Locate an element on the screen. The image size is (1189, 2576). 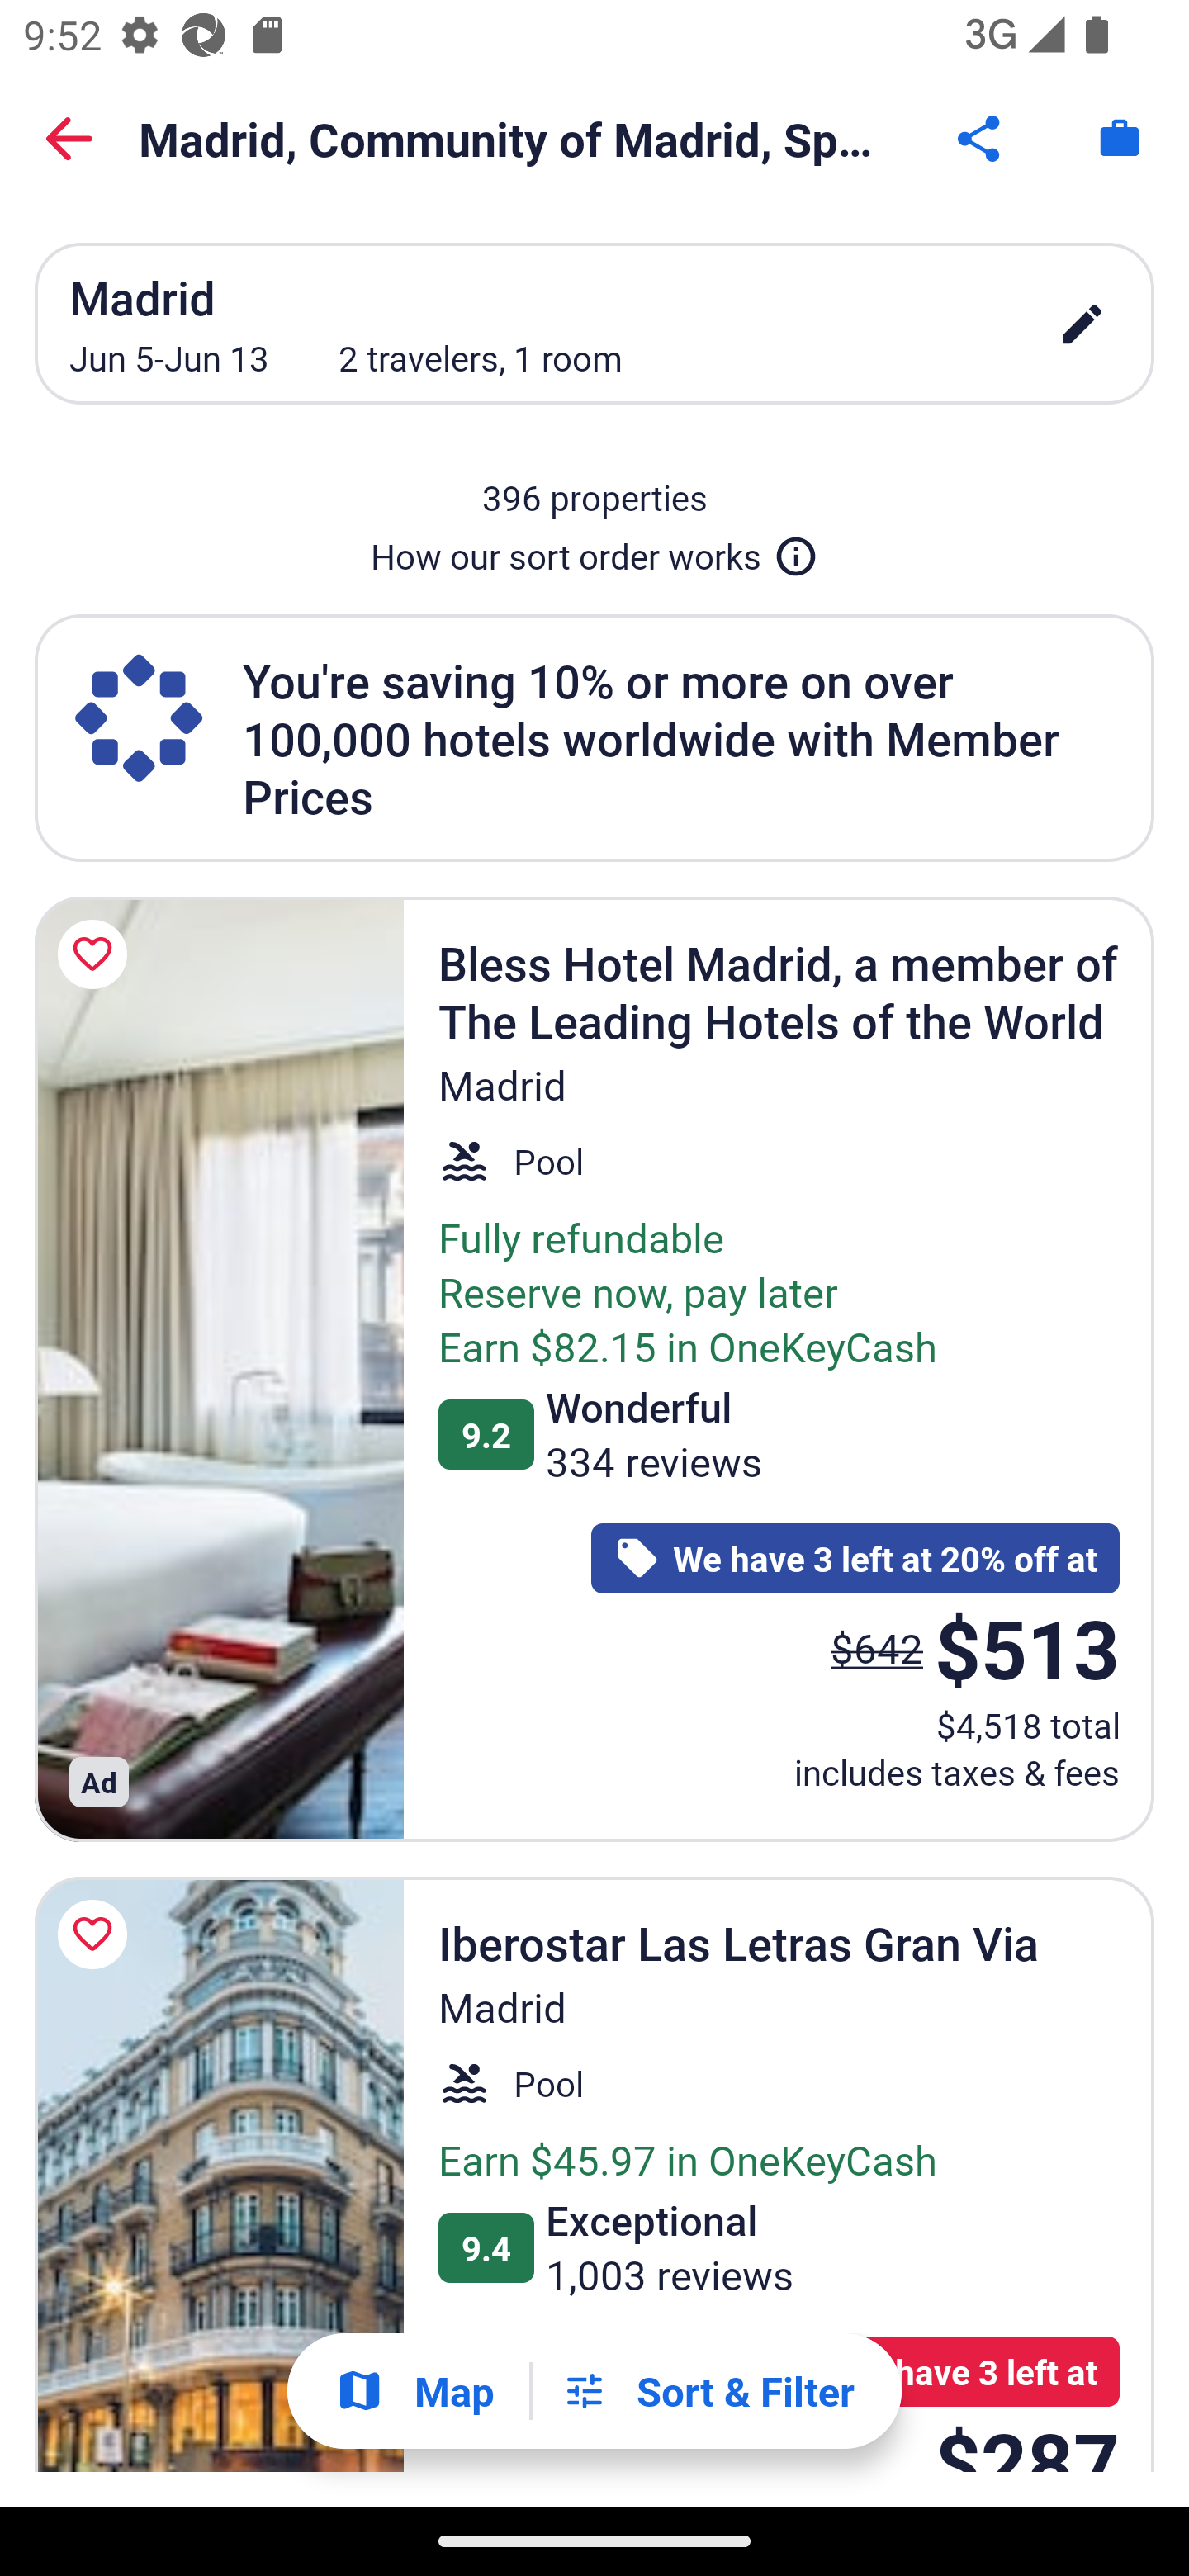
Save Iberostar Las Letras Gran Via to a trip is located at coordinates (97, 1934).